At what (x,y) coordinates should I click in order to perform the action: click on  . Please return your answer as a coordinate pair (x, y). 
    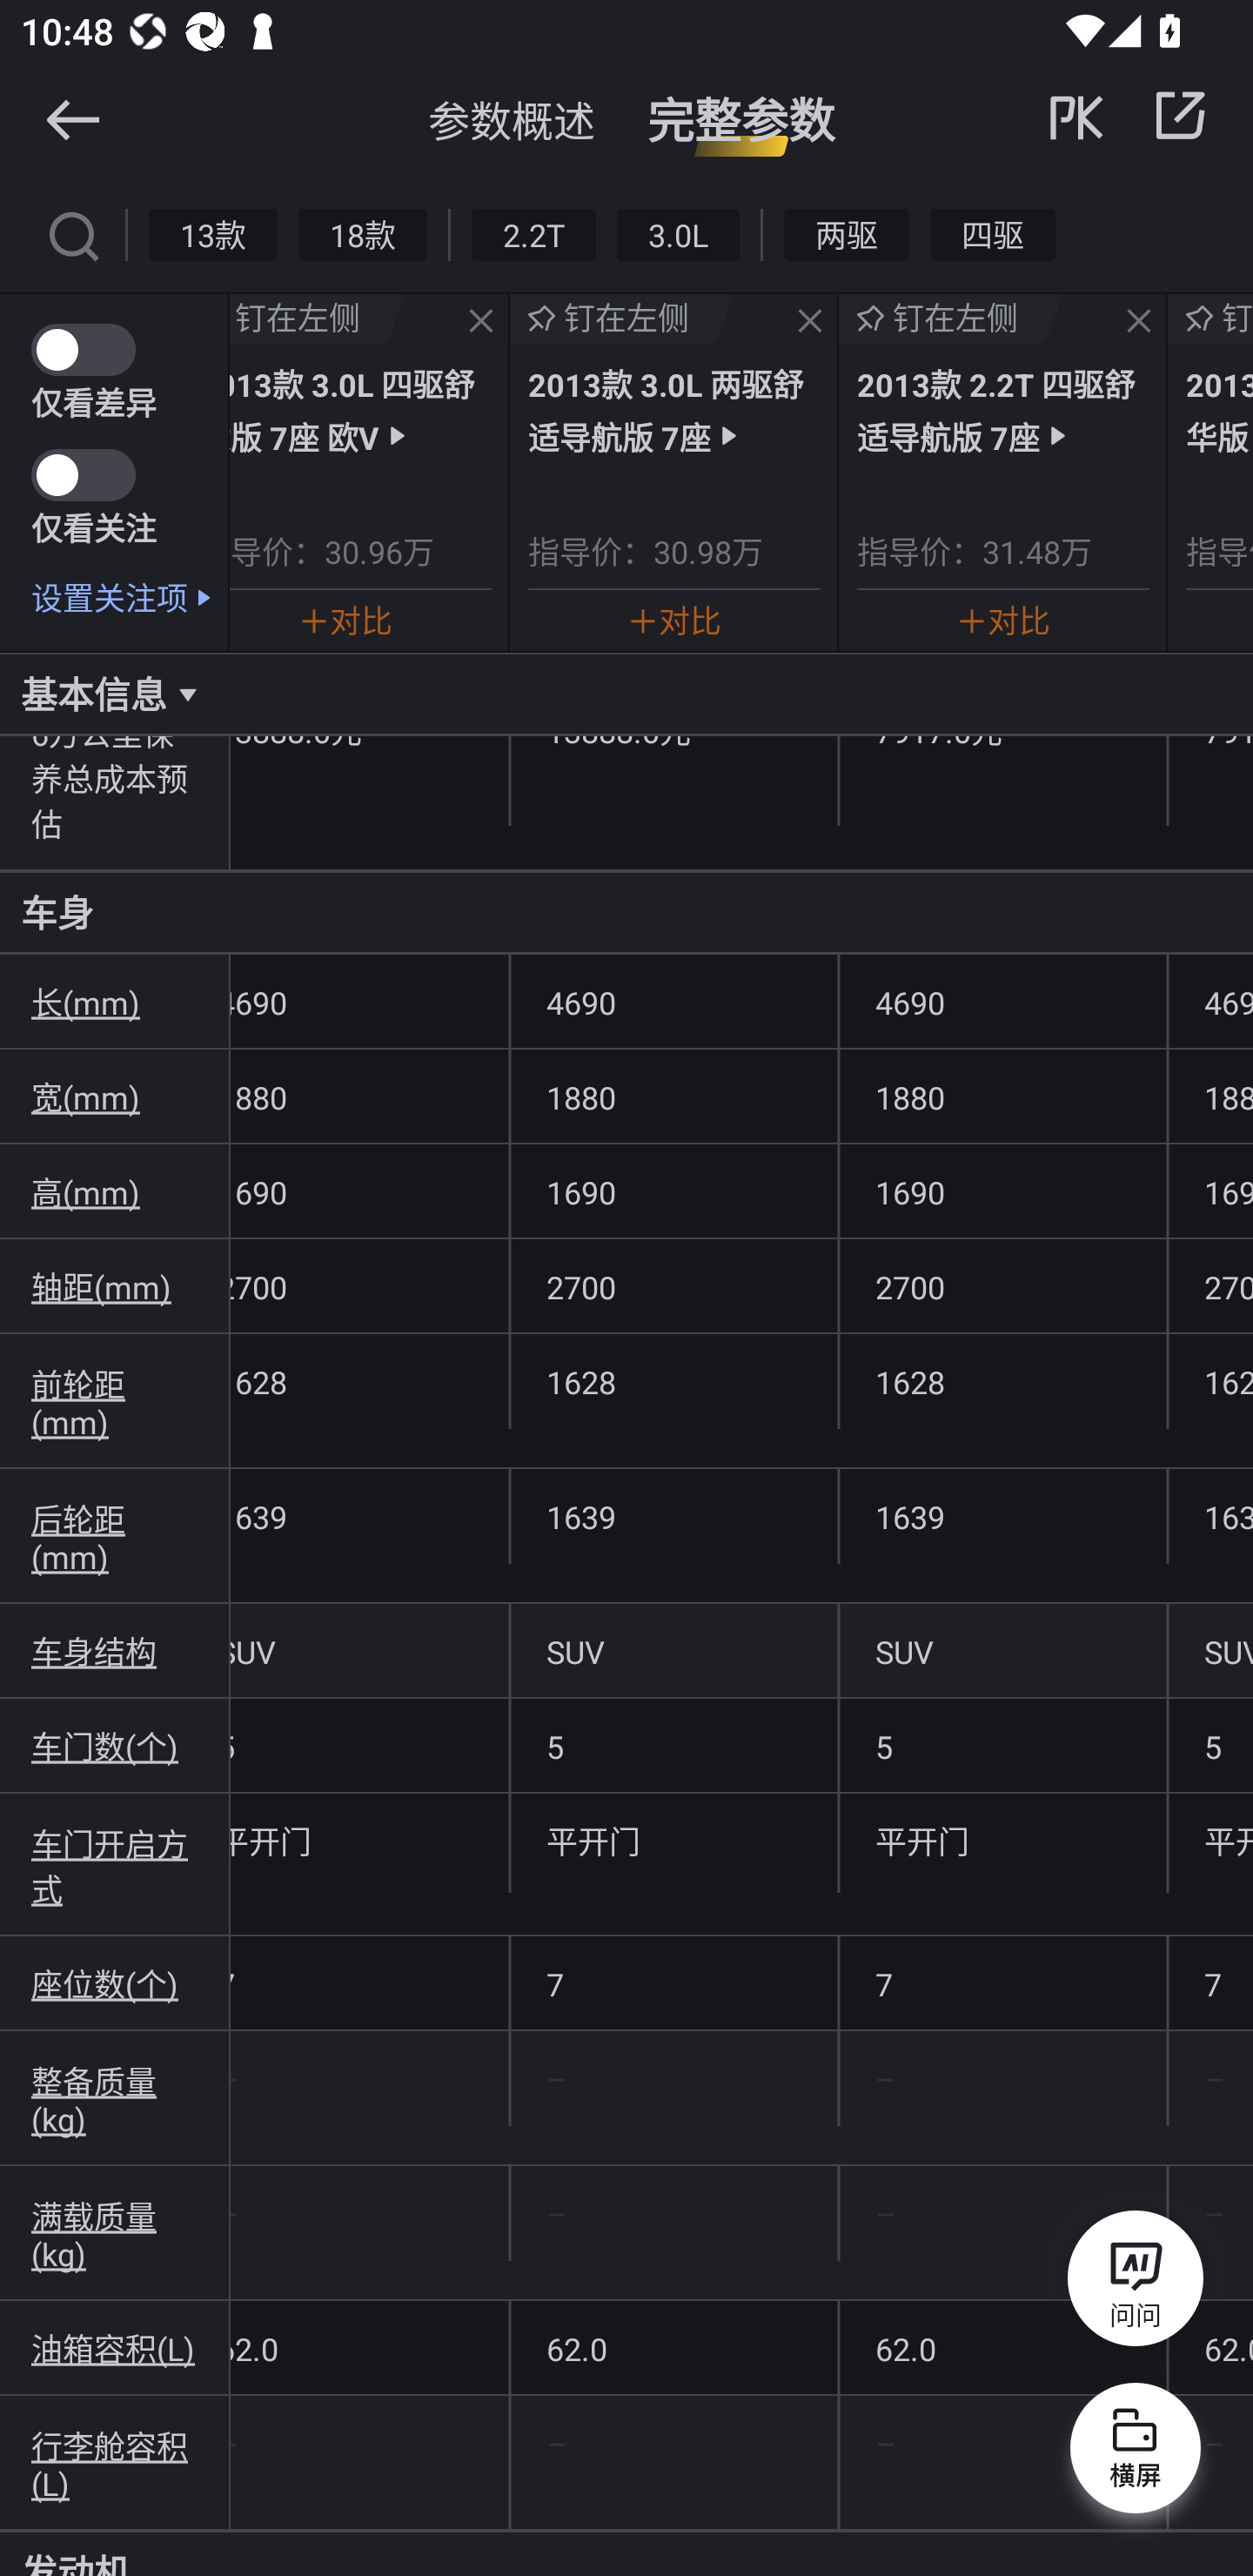
    Looking at the image, I should click on (1129, 116).